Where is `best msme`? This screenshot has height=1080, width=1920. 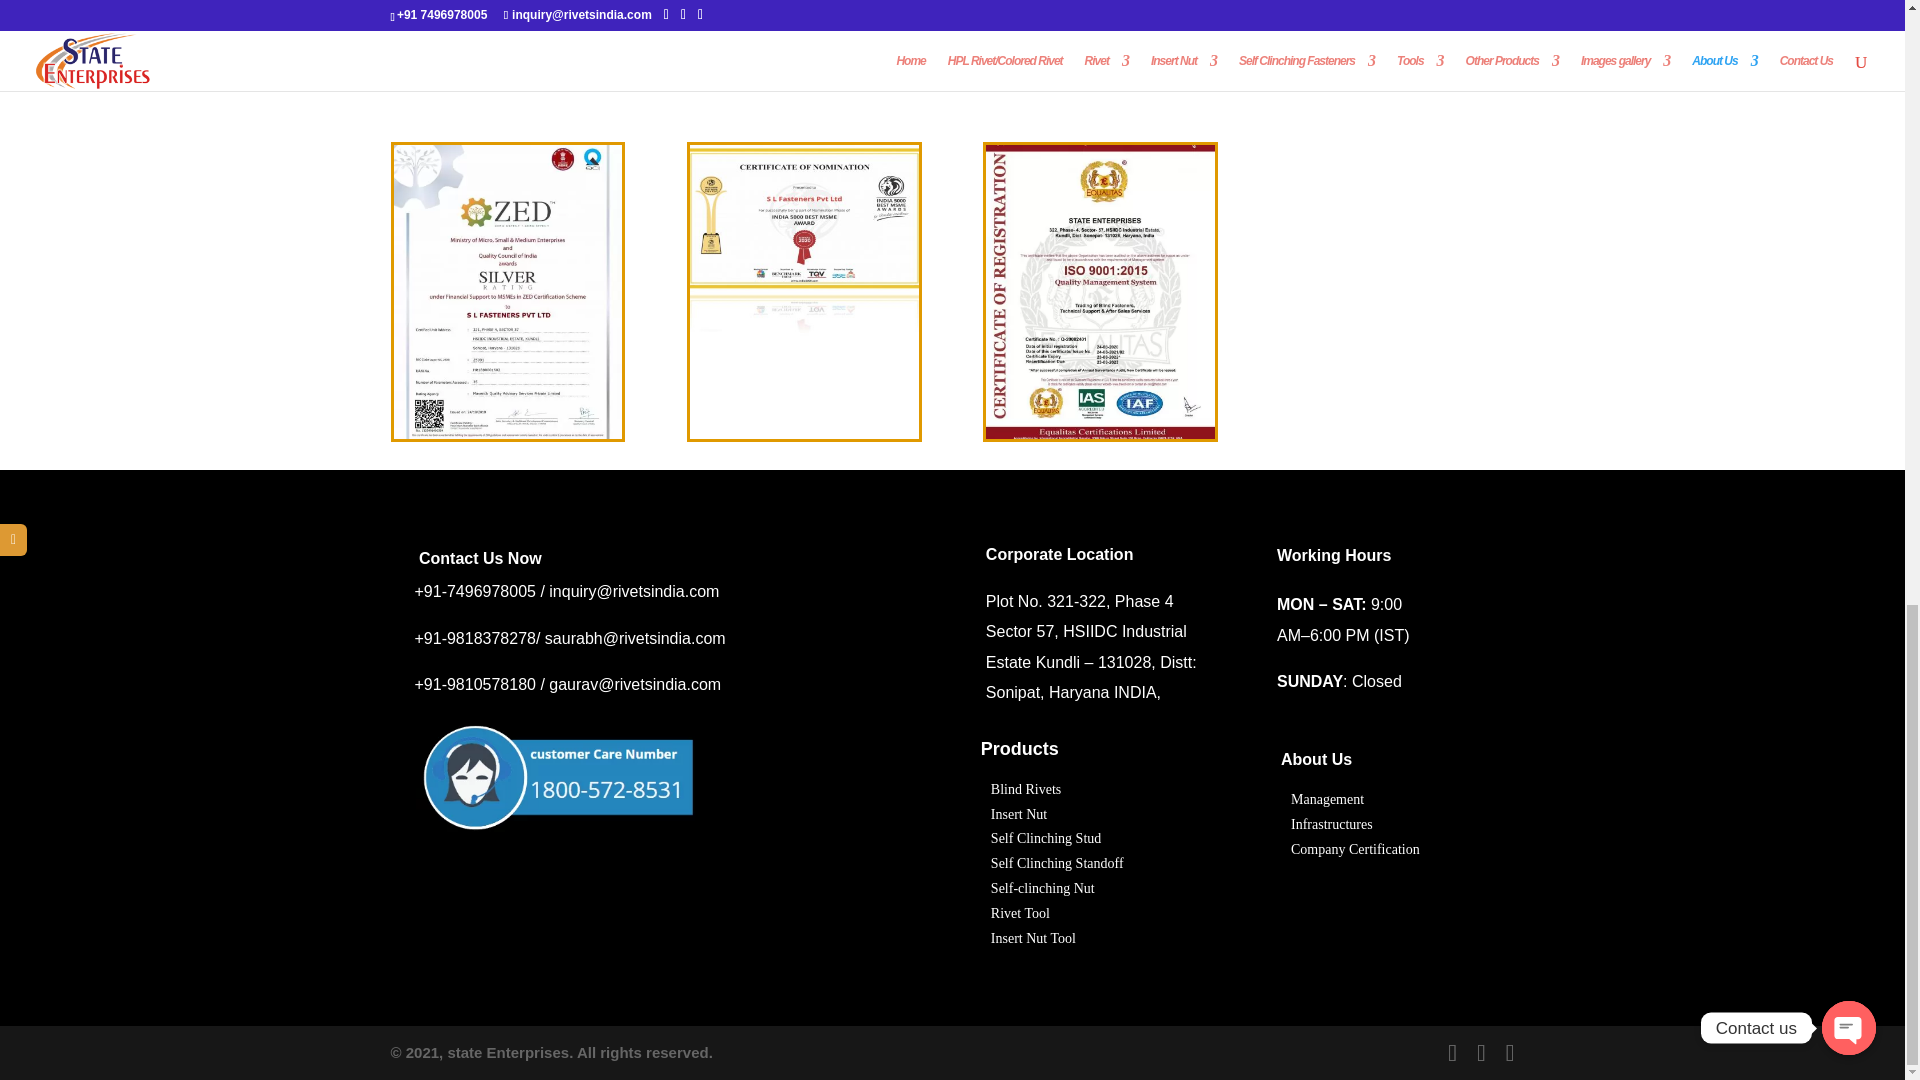 best msme is located at coordinates (804, 433).